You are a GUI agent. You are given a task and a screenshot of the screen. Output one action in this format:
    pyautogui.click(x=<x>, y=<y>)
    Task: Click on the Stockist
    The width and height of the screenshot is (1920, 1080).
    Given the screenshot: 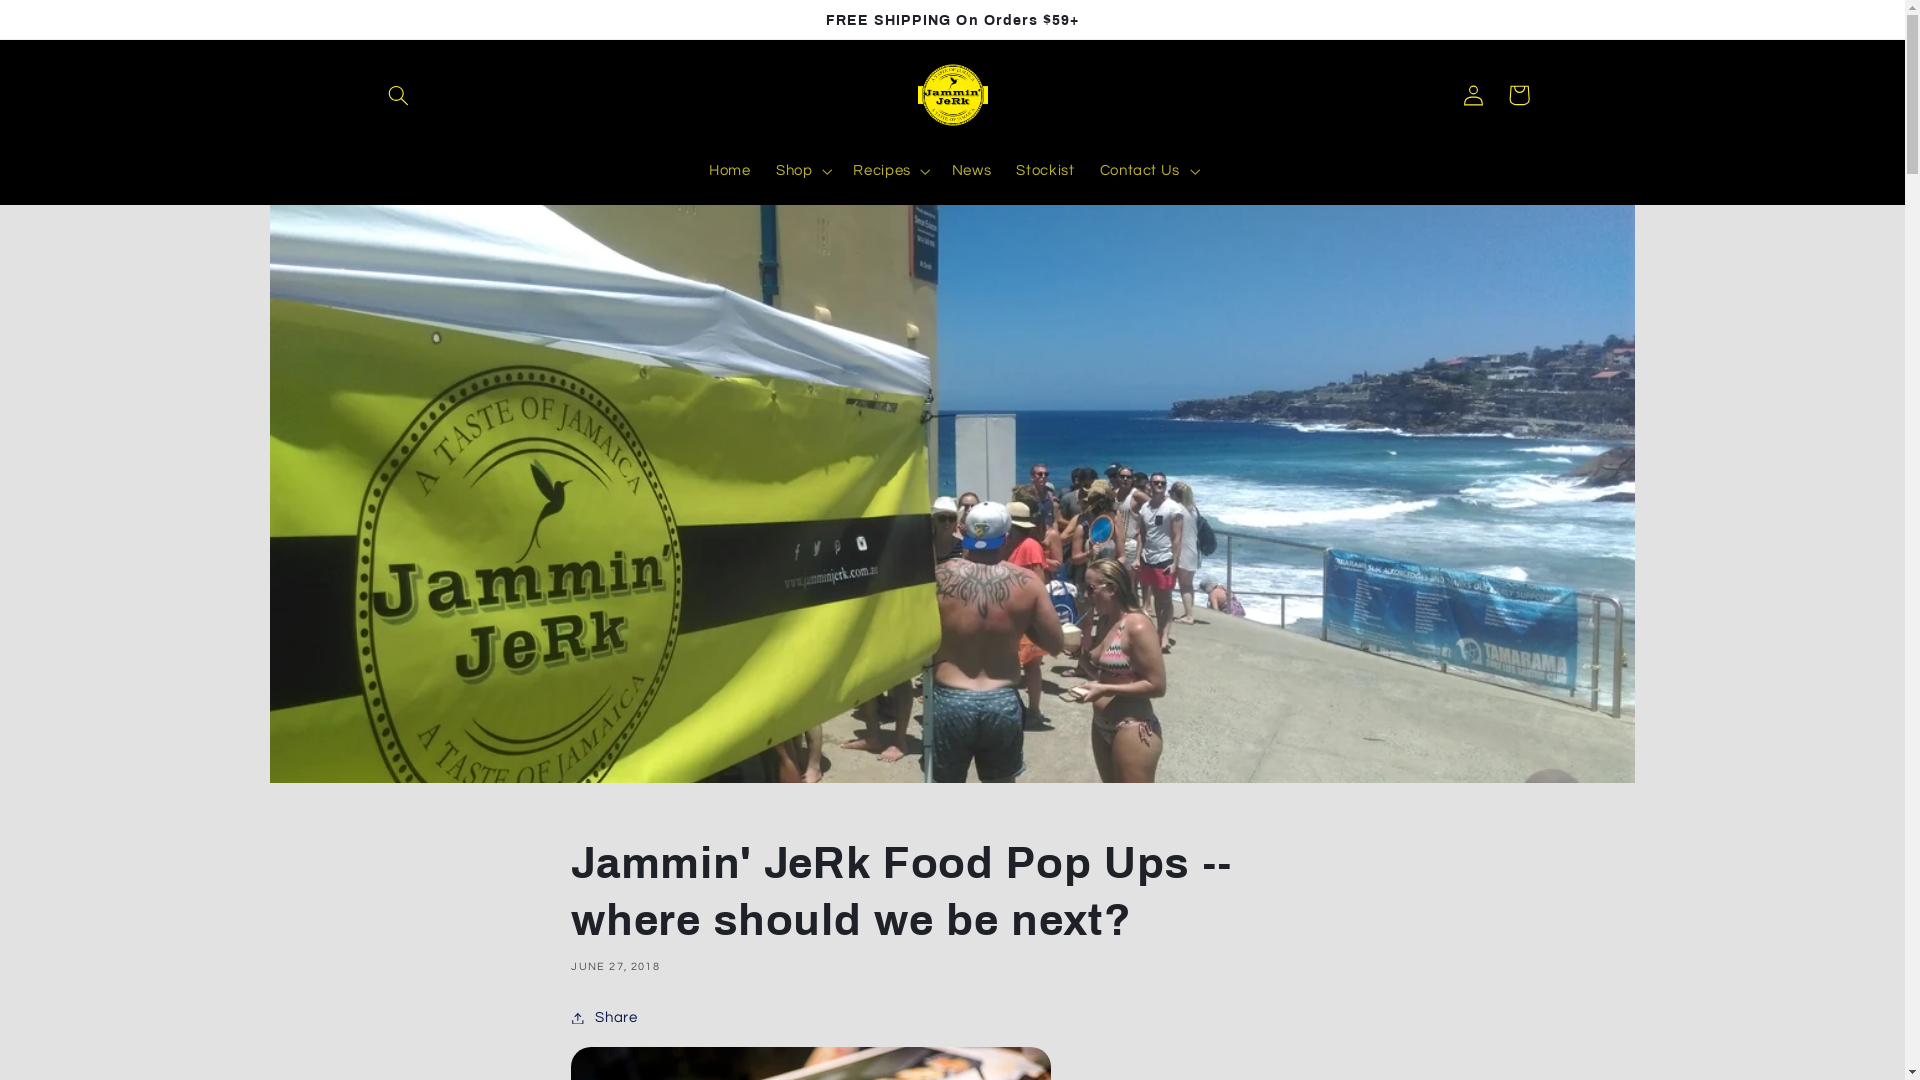 What is the action you would take?
    pyautogui.click(x=1046, y=171)
    